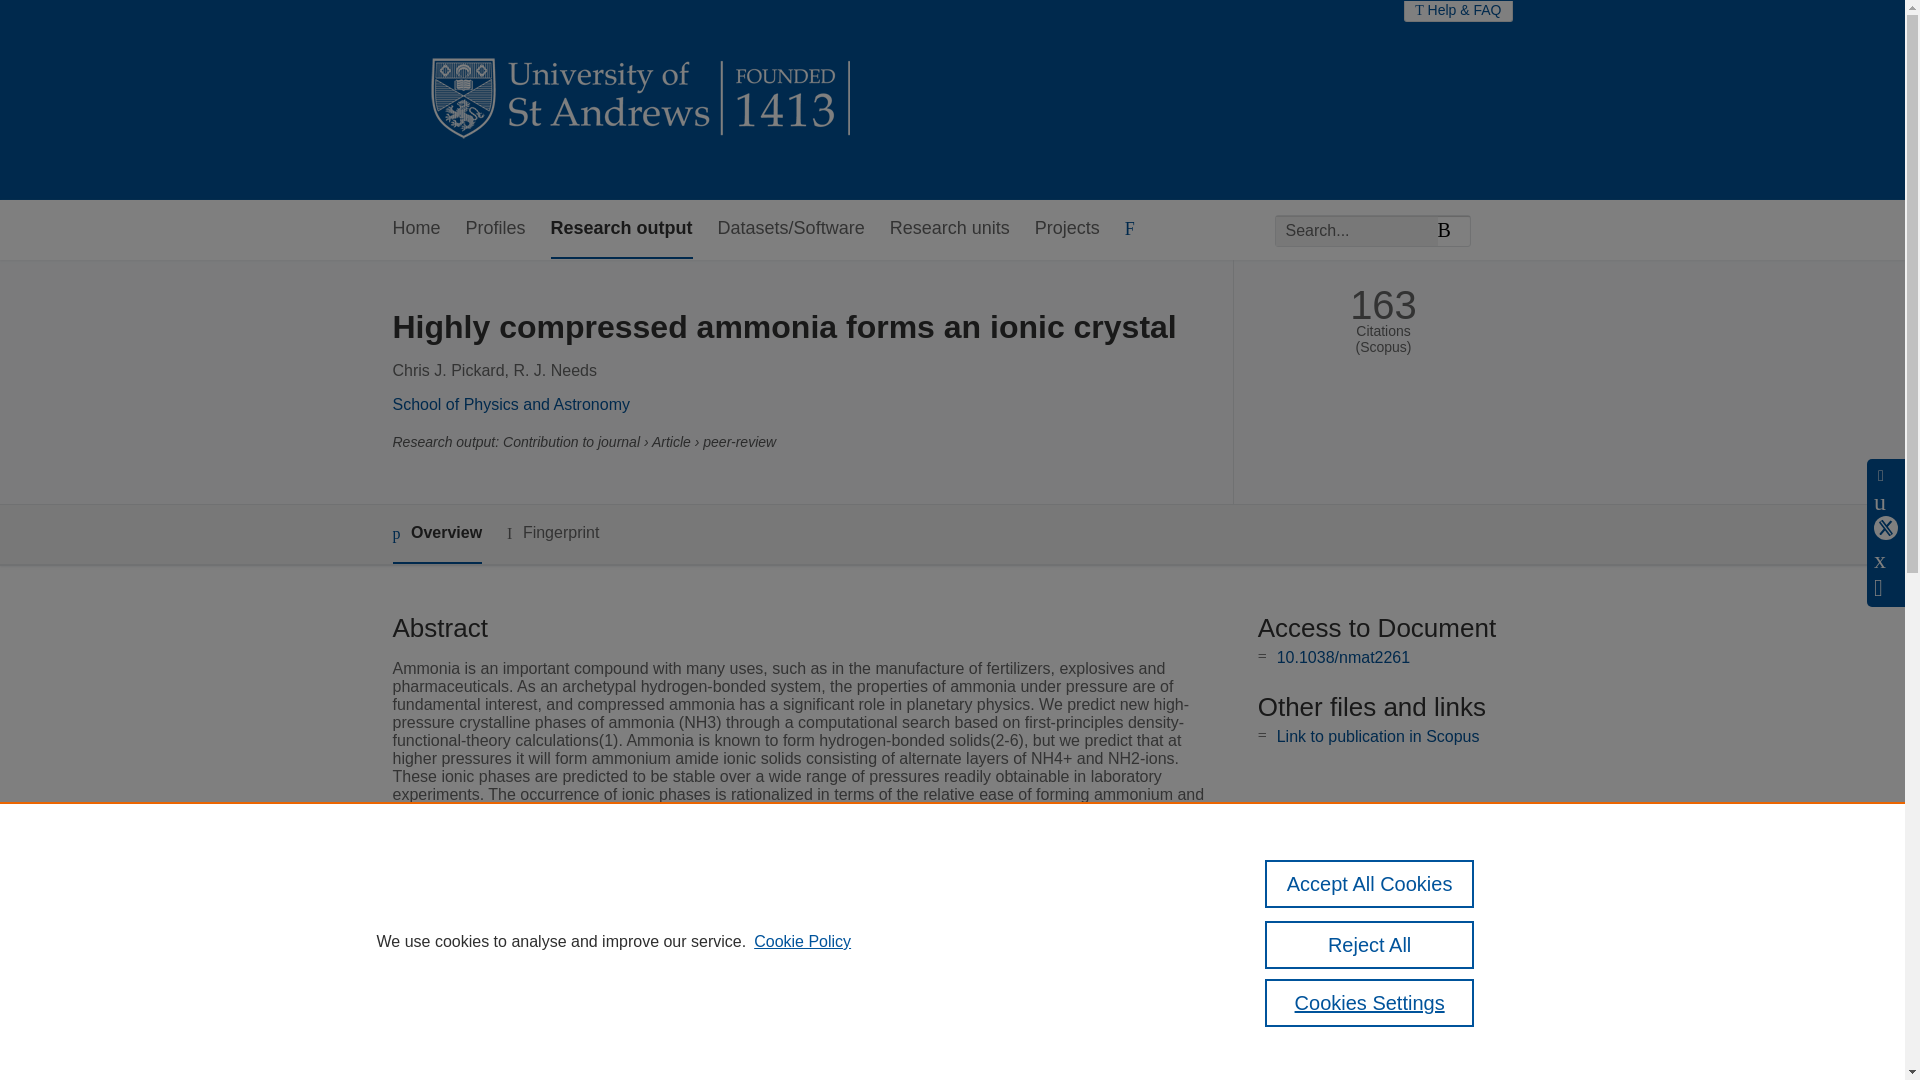 This screenshot has width=1920, height=1080. What do you see at coordinates (496, 229) in the screenshot?
I see `Profiles` at bounding box center [496, 229].